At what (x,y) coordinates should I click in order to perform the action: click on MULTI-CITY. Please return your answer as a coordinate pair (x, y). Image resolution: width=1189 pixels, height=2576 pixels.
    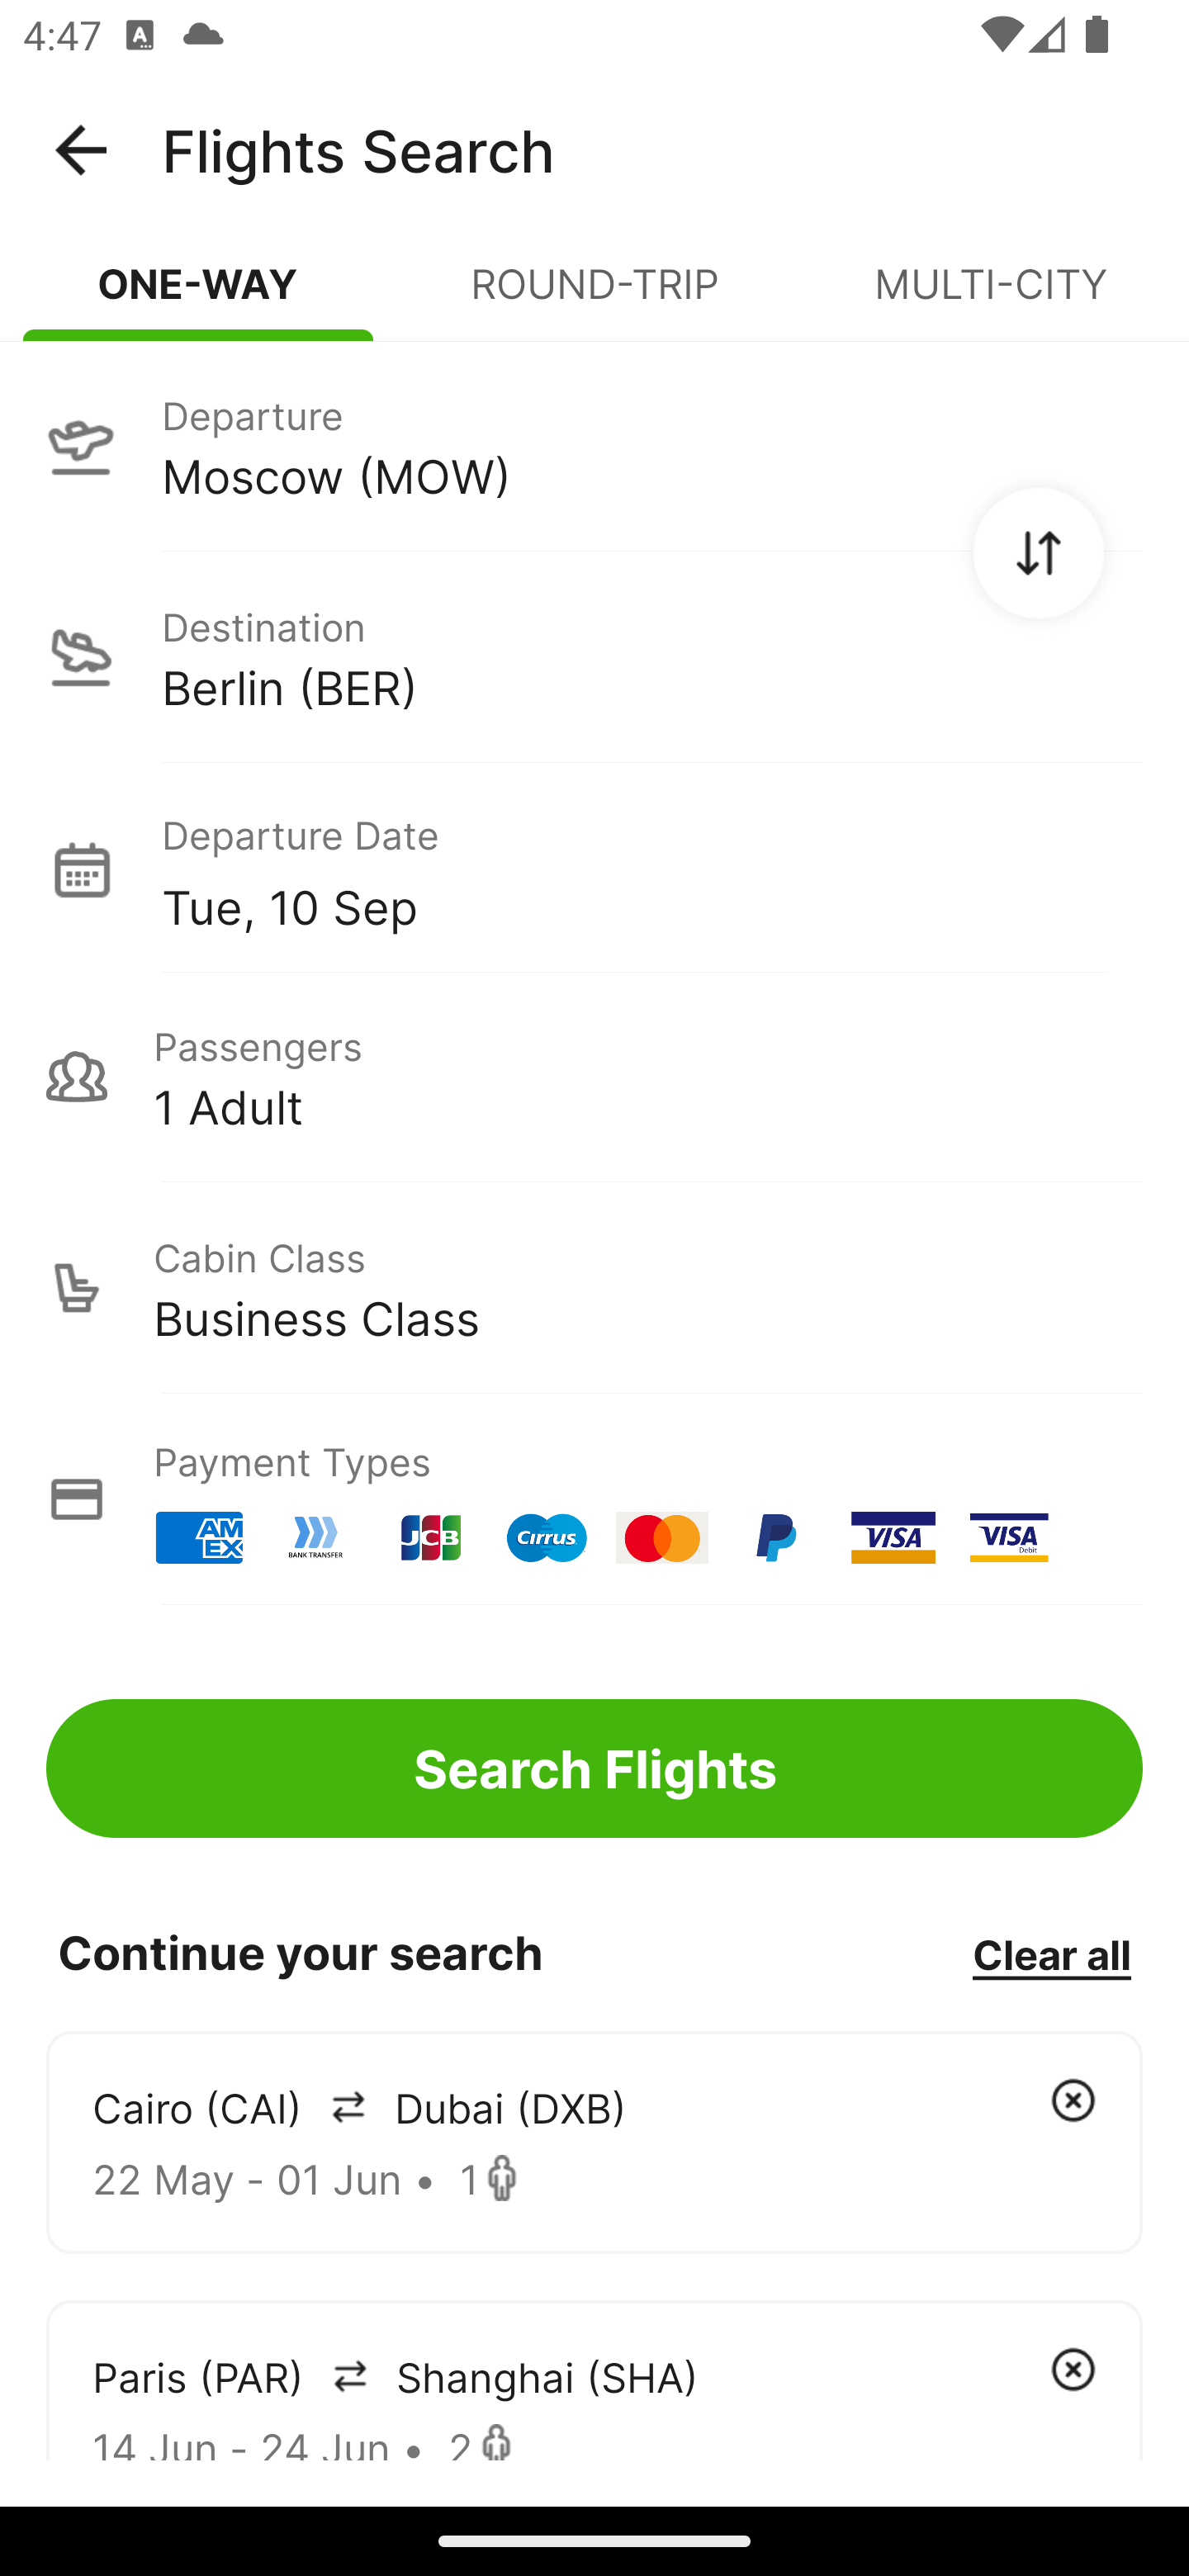
    Looking at the image, I should click on (991, 297).